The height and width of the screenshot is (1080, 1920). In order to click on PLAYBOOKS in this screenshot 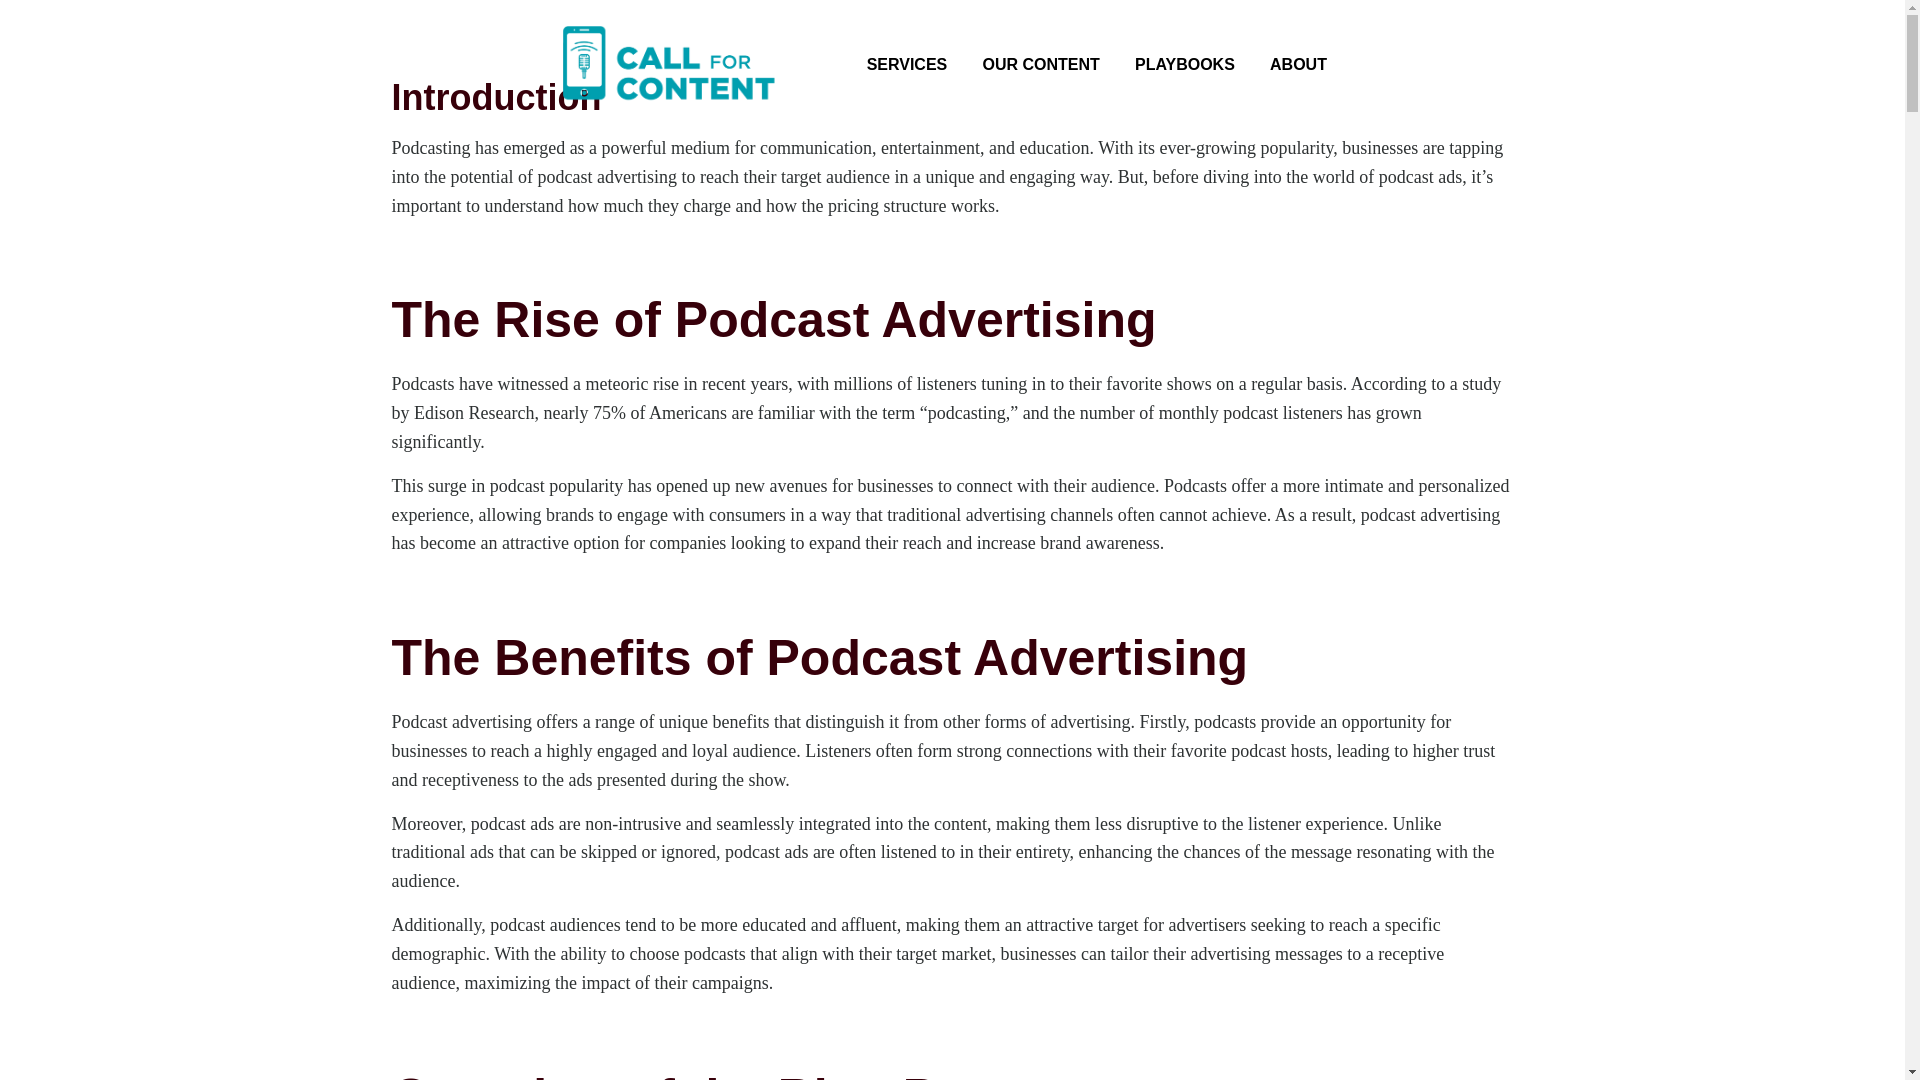, I will do `click(1192, 64)`.